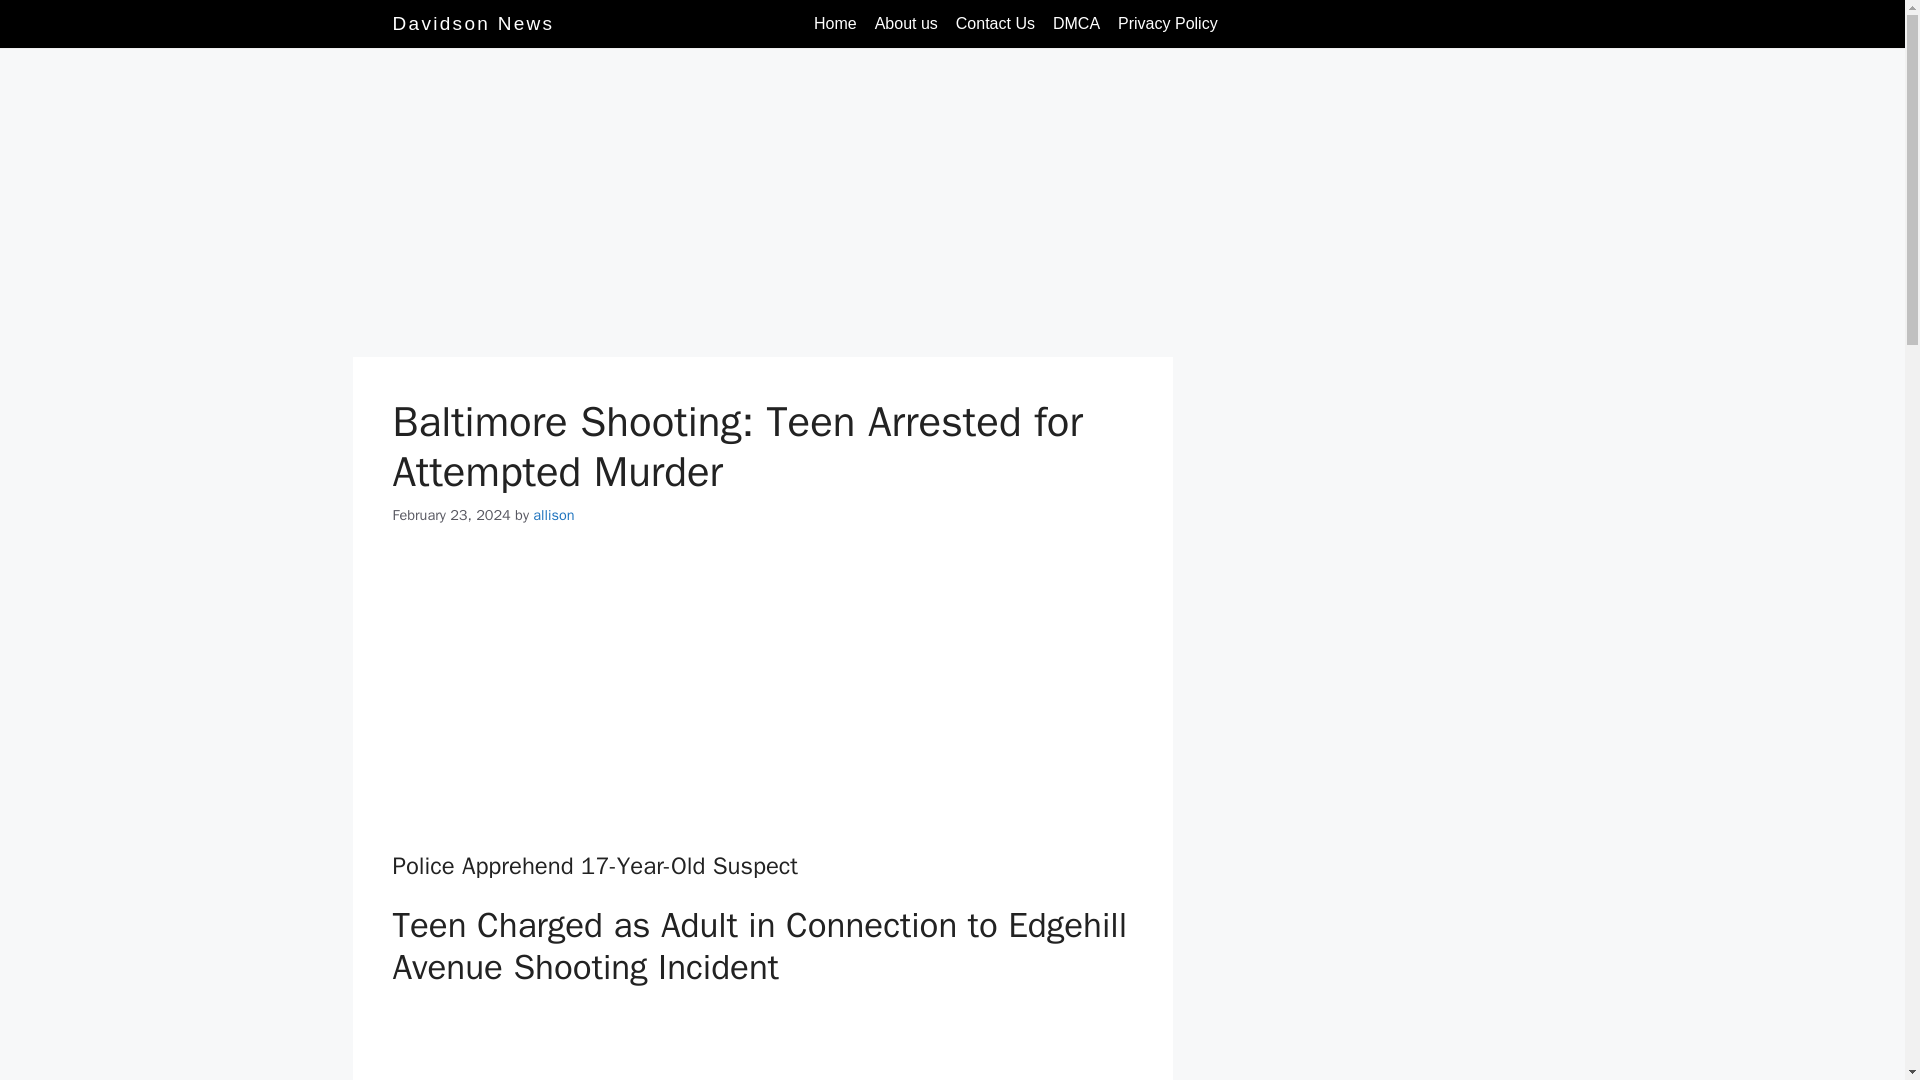  What do you see at coordinates (762, 700) in the screenshot?
I see `Advertisement` at bounding box center [762, 700].